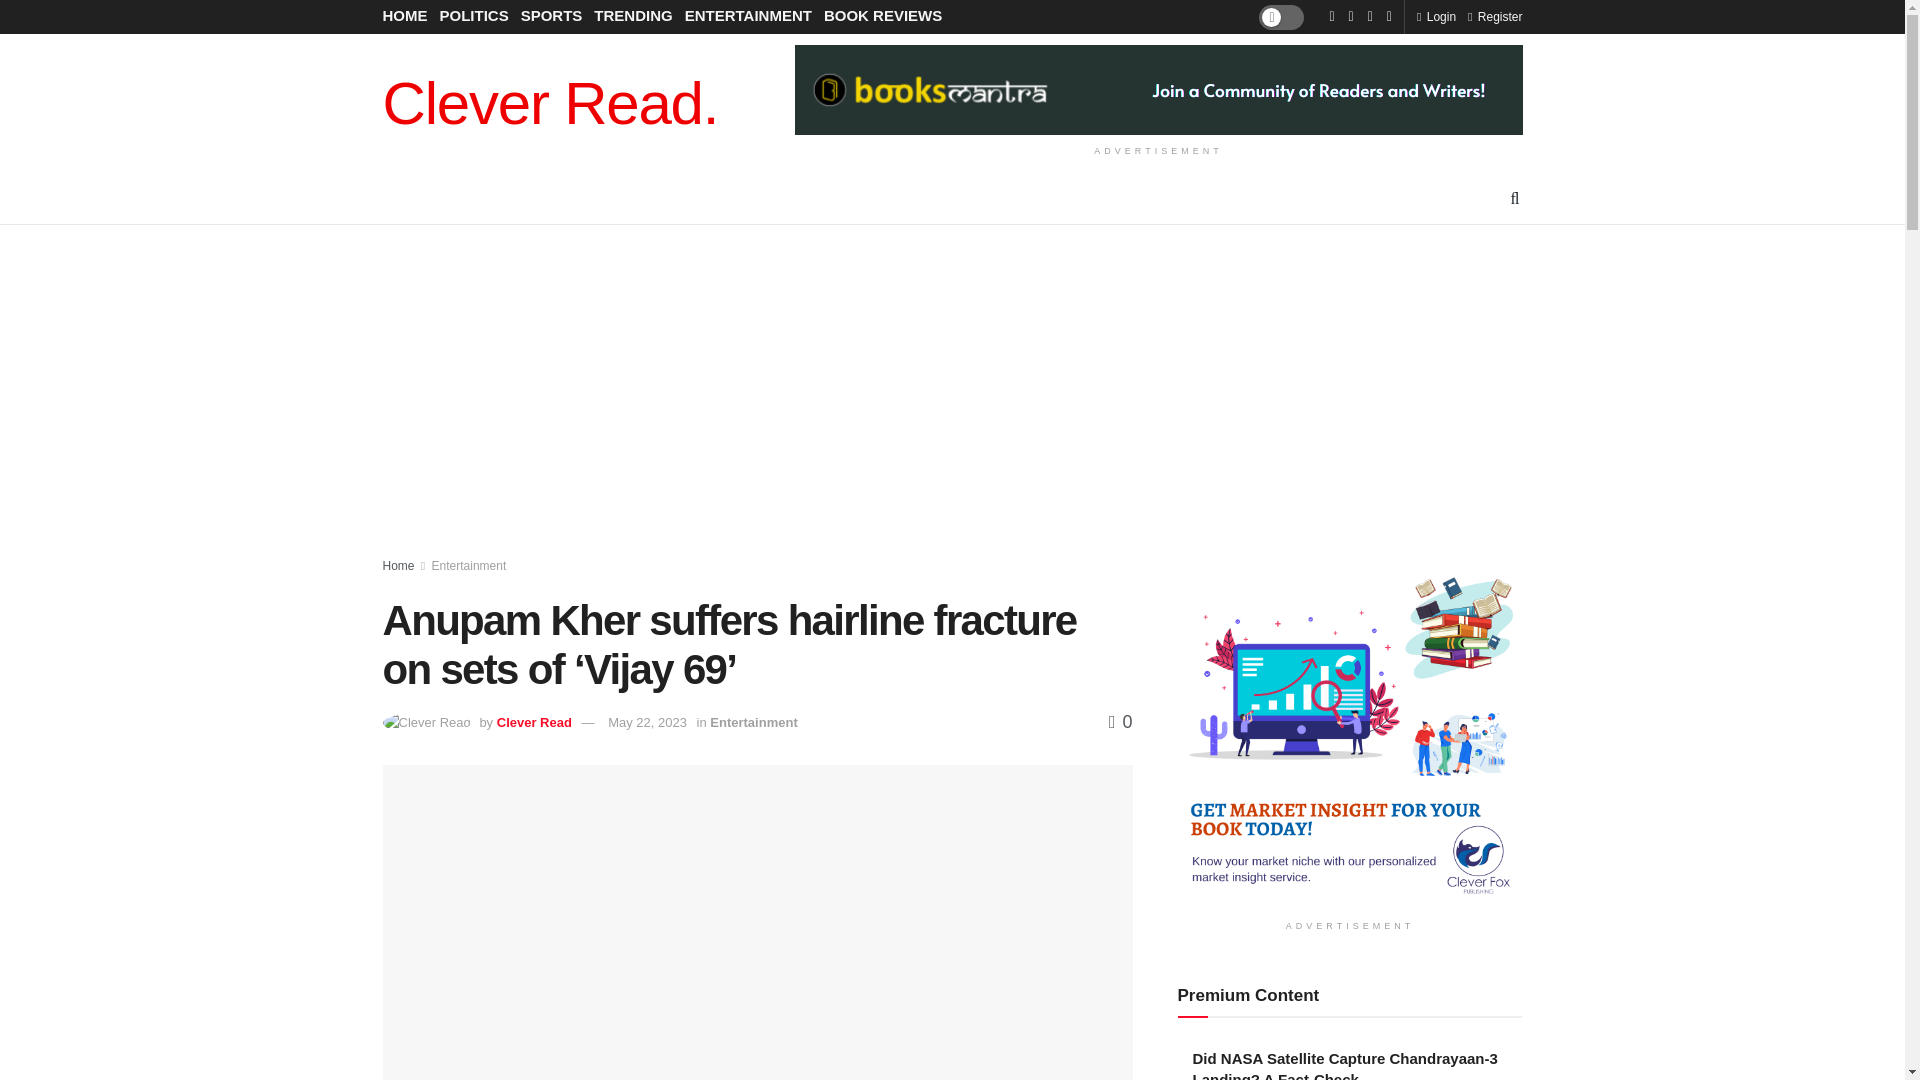 The width and height of the screenshot is (1920, 1080). I want to click on SPORTS, so click(552, 16).